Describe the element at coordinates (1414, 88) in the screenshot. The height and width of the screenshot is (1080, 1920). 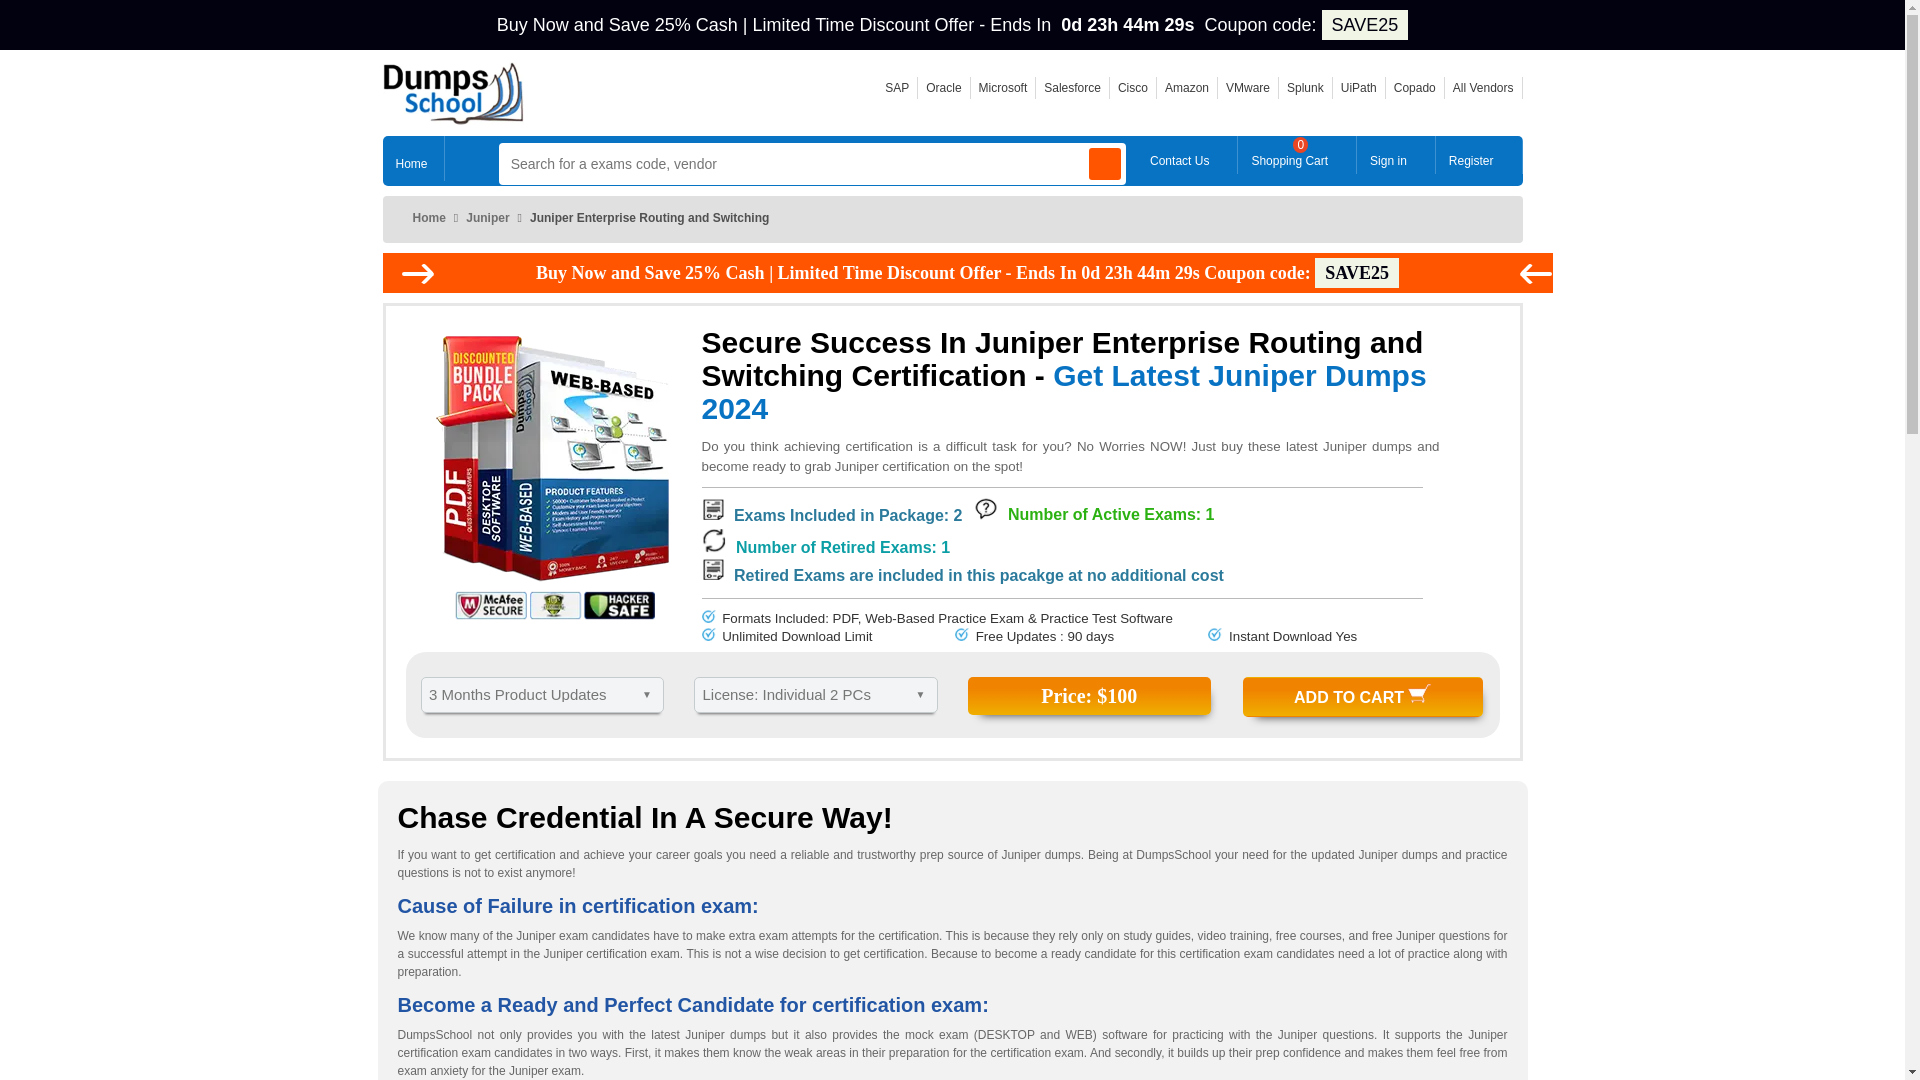
I see `Oracle` at that location.